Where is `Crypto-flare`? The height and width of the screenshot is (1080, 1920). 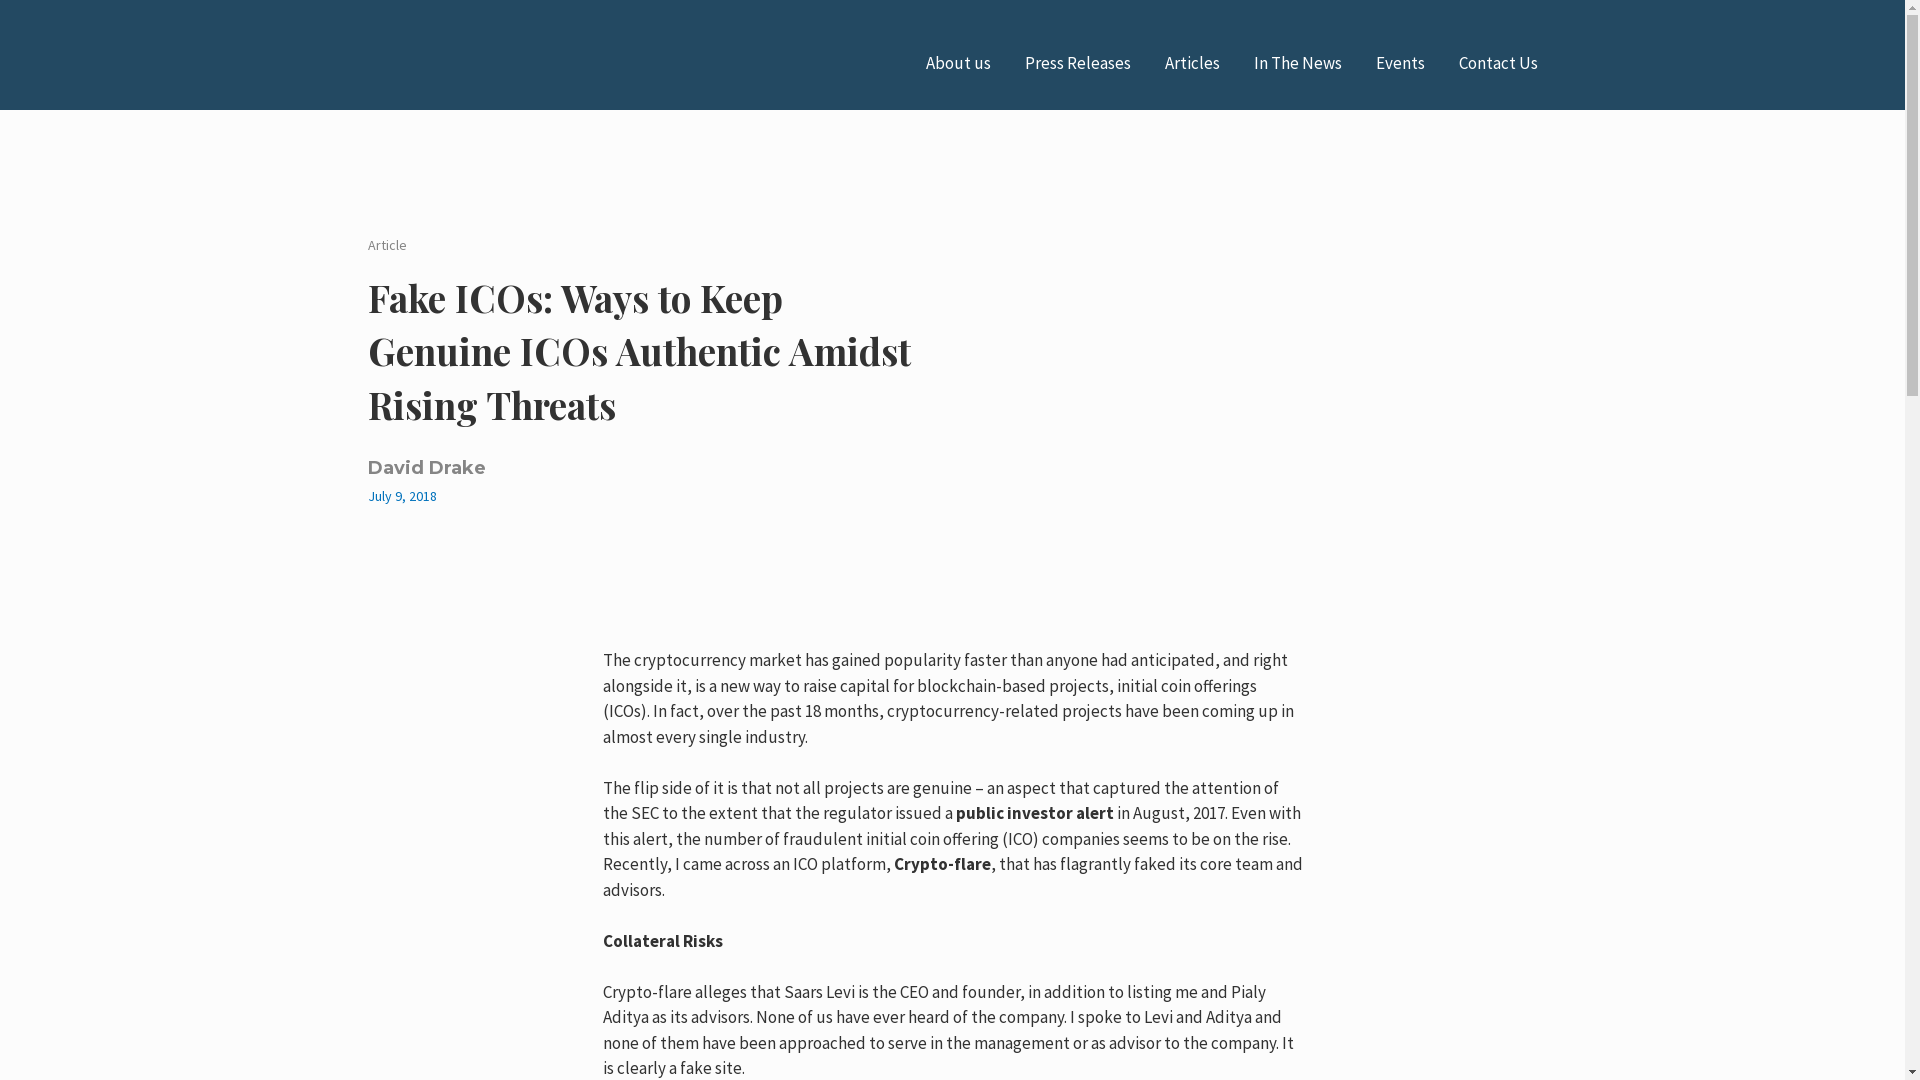 Crypto-flare is located at coordinates (942, 864).